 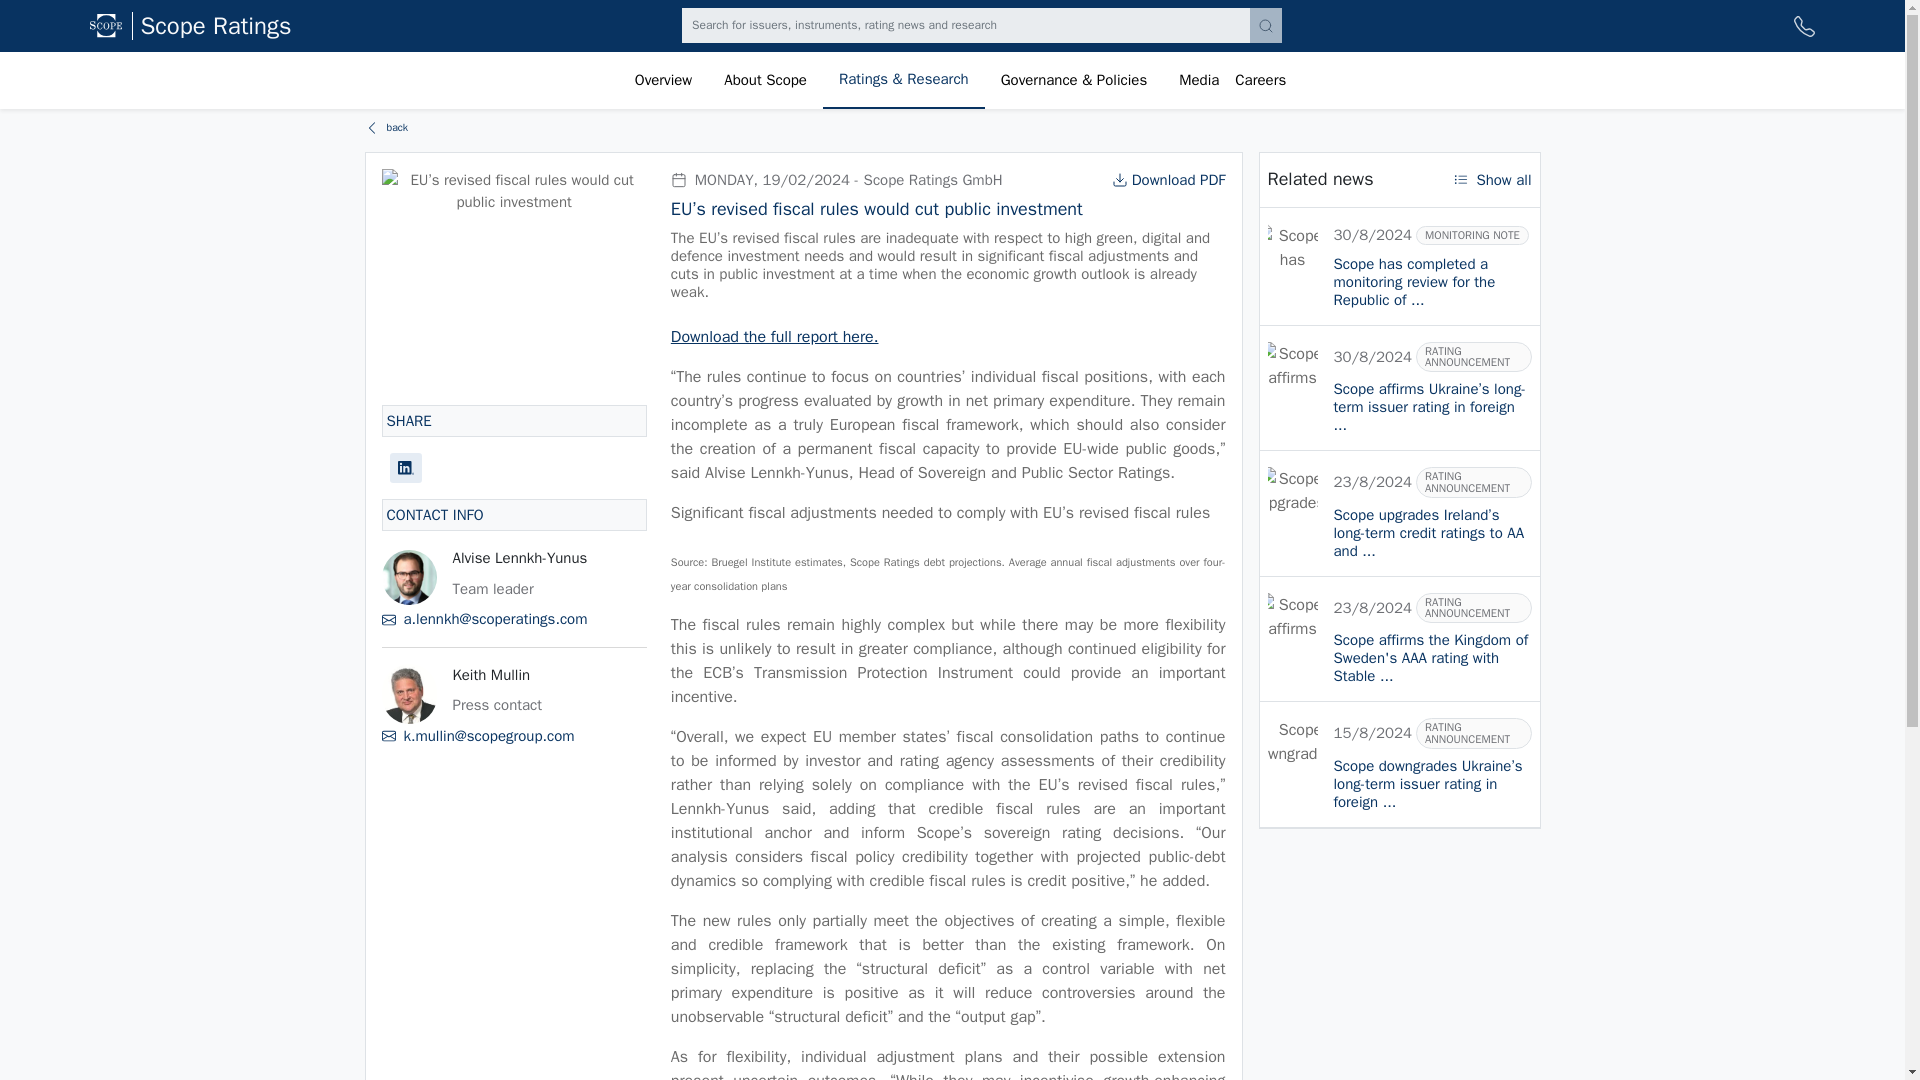 I want to click on Overview, so click(x=663, y=80).